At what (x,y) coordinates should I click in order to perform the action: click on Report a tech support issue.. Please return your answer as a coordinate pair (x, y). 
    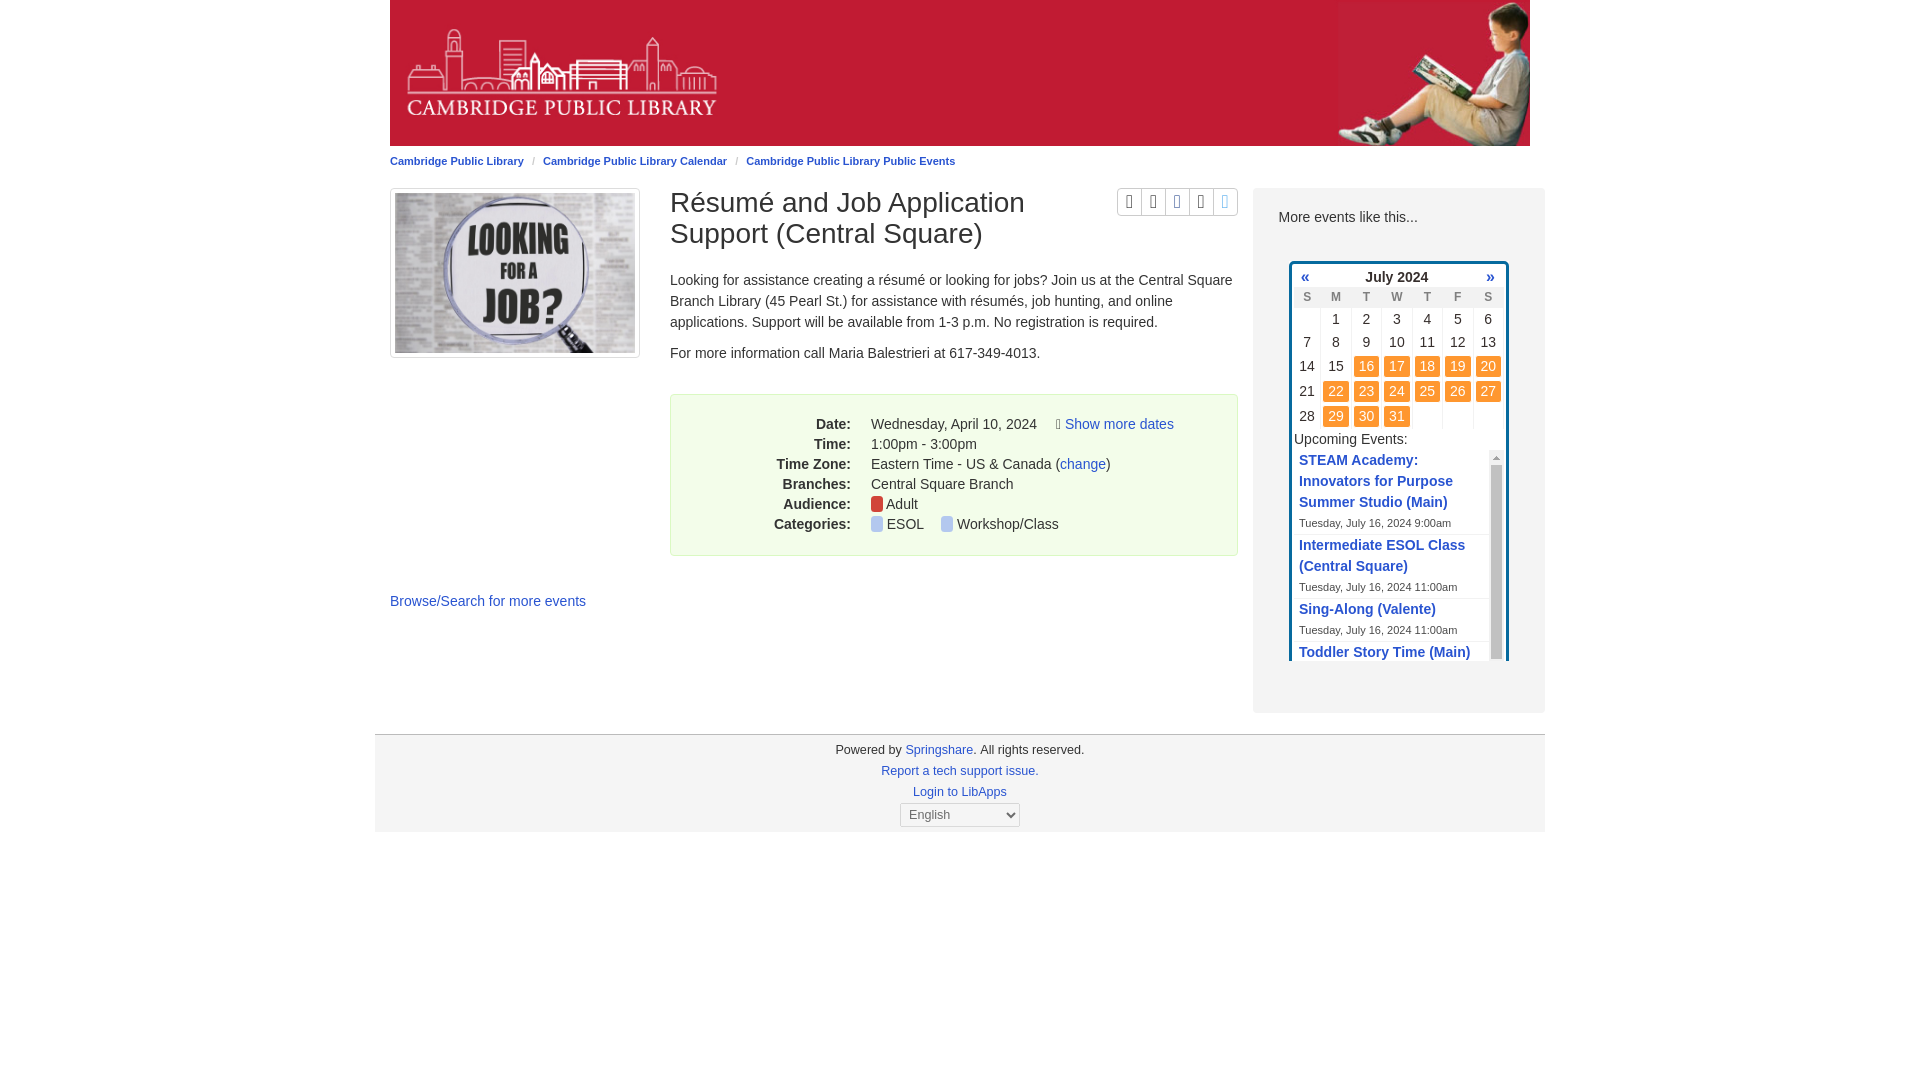
    Looking at the image, I should click on (960, 792).